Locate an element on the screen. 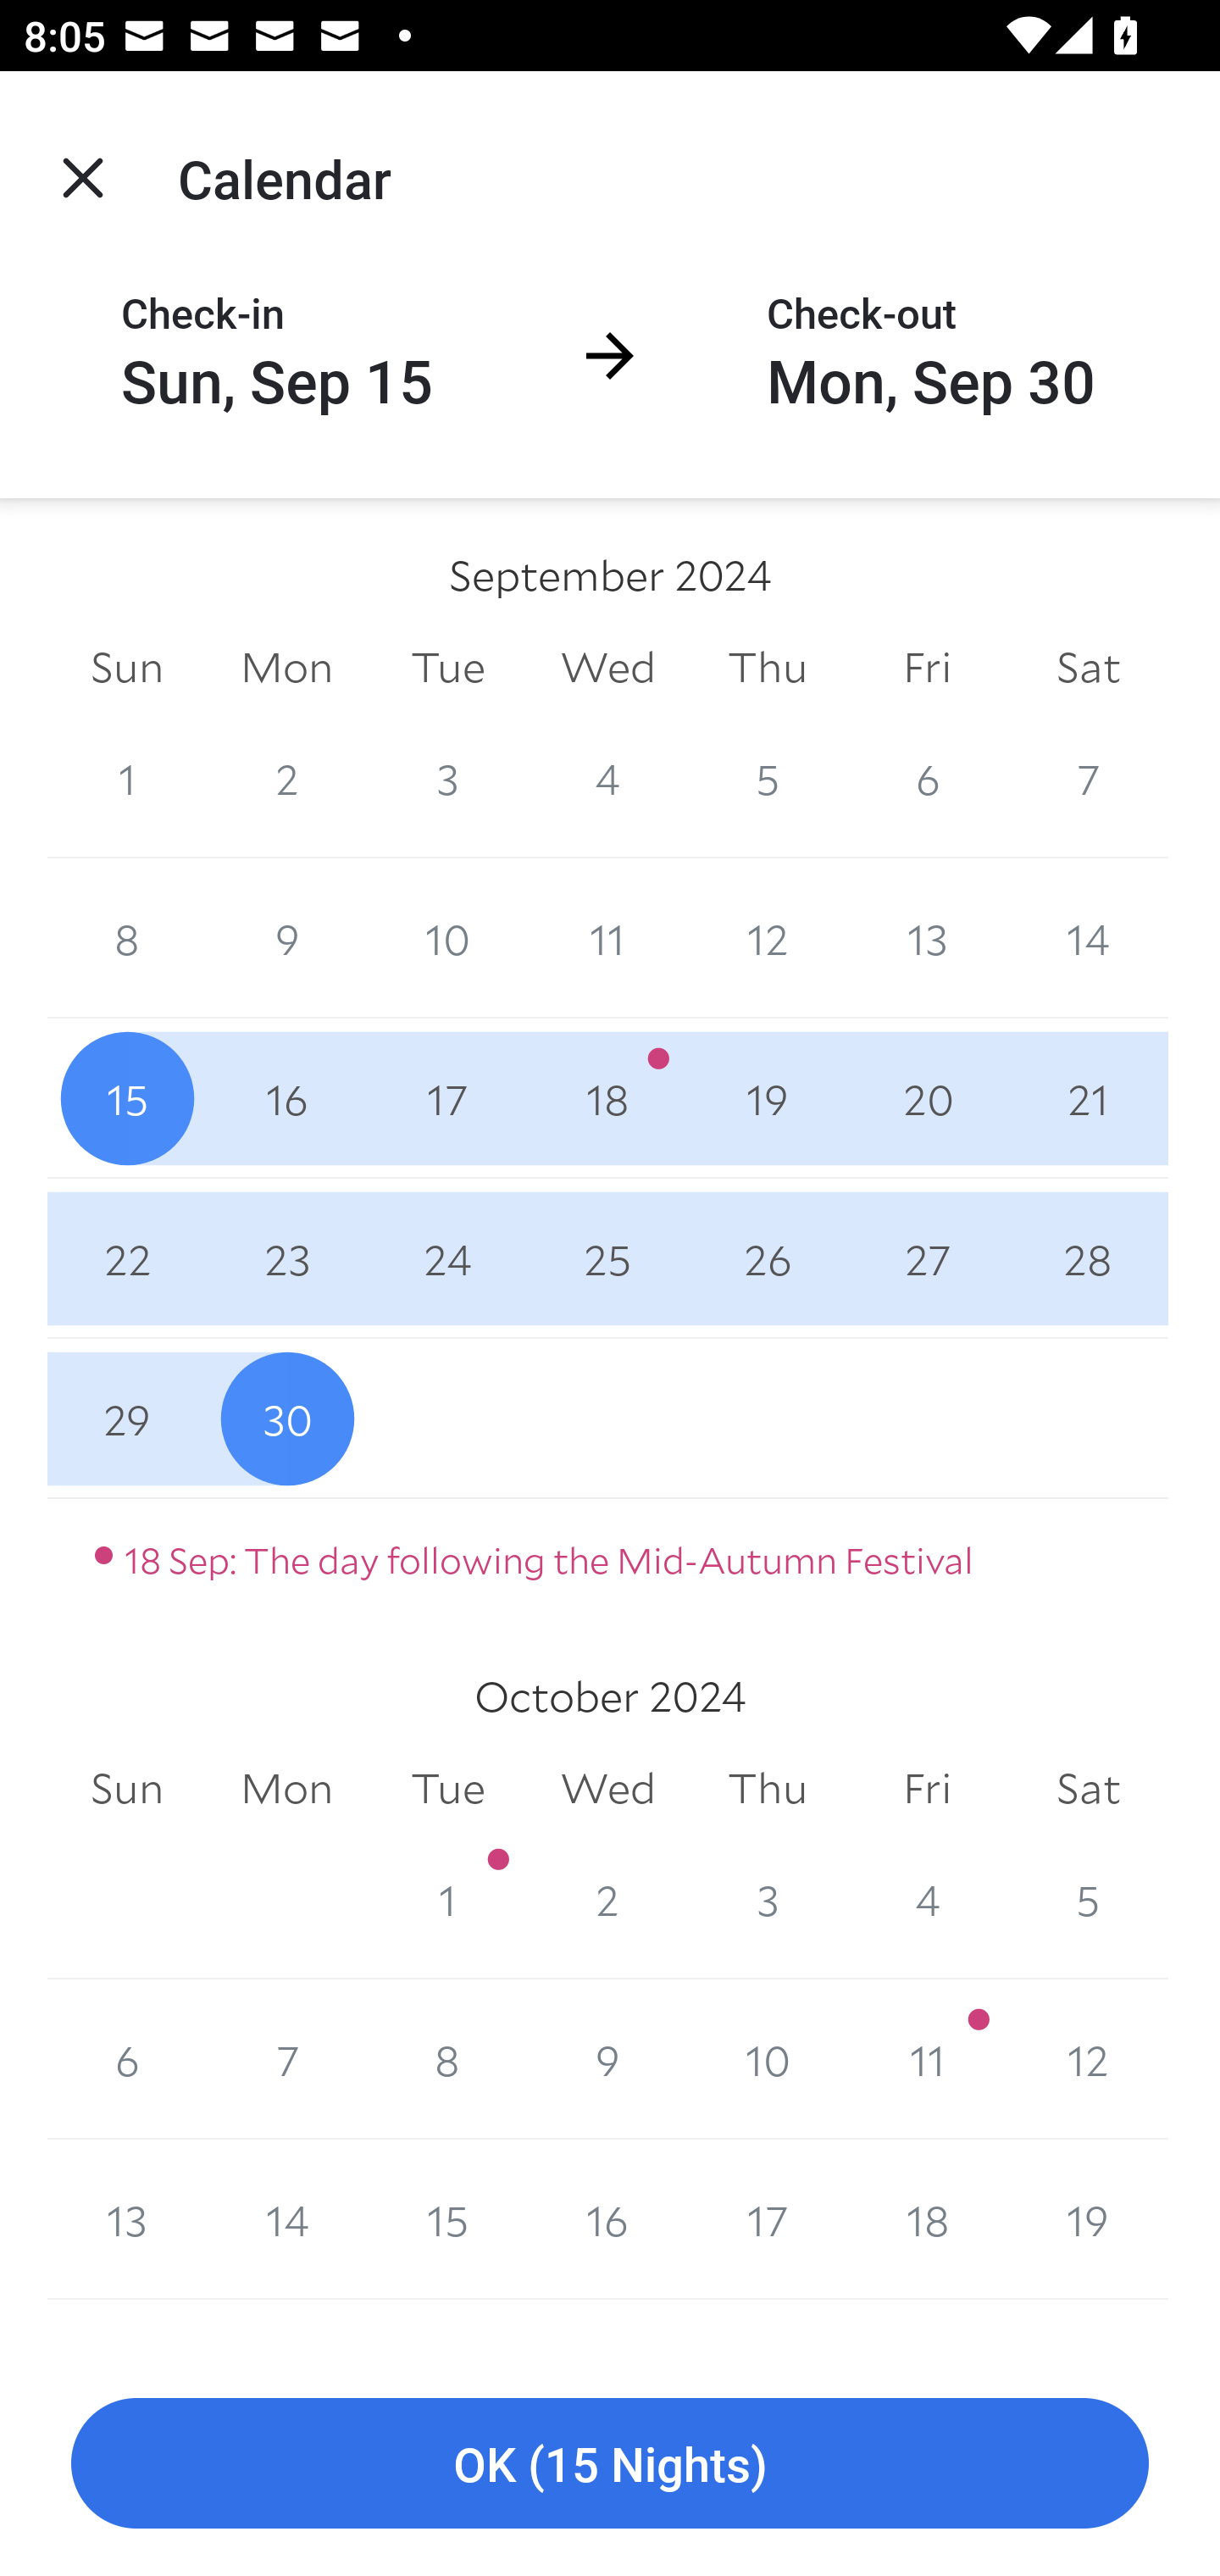  1 1 October 2024 is located at coordinates (447, 1898).